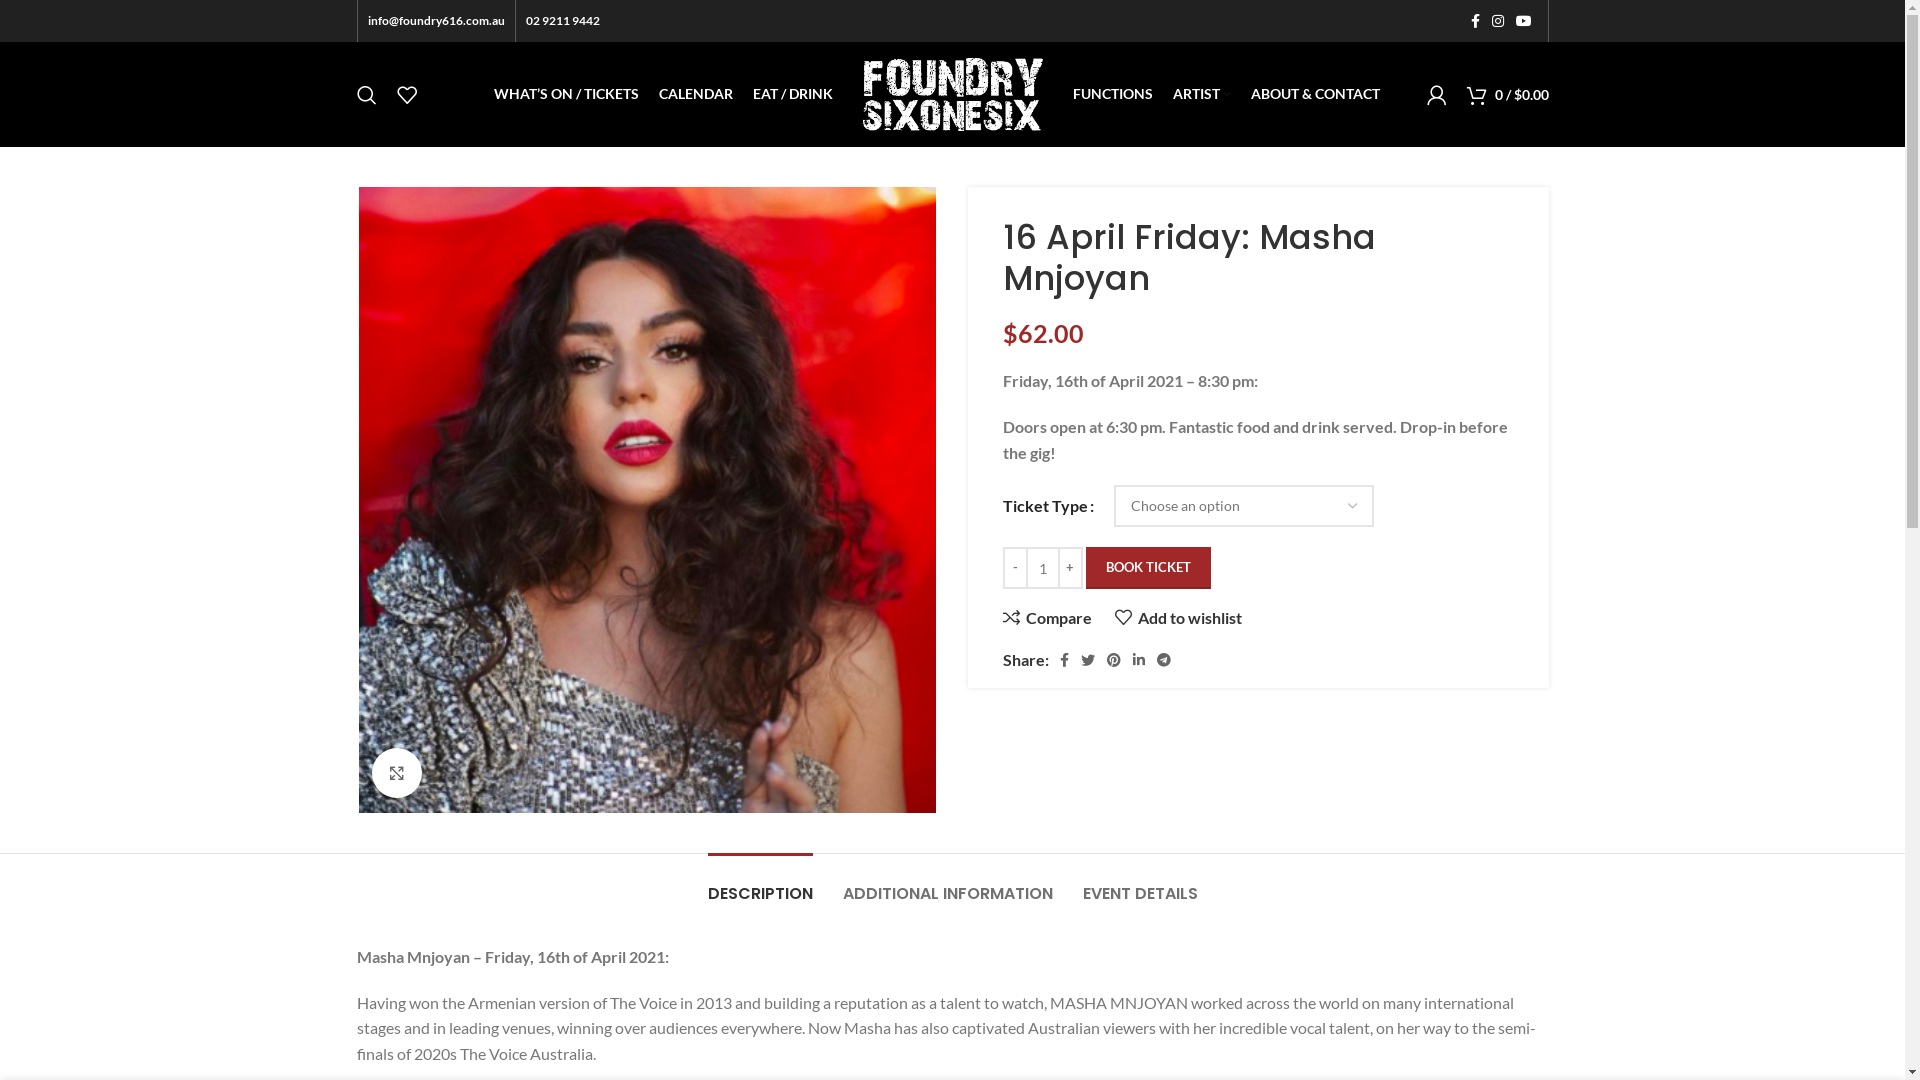 This screenshot has height=1080, width=1920. Describe the element at coordinates (1507, 94) in the screenshot. I see `0 / $0.00` at that location.